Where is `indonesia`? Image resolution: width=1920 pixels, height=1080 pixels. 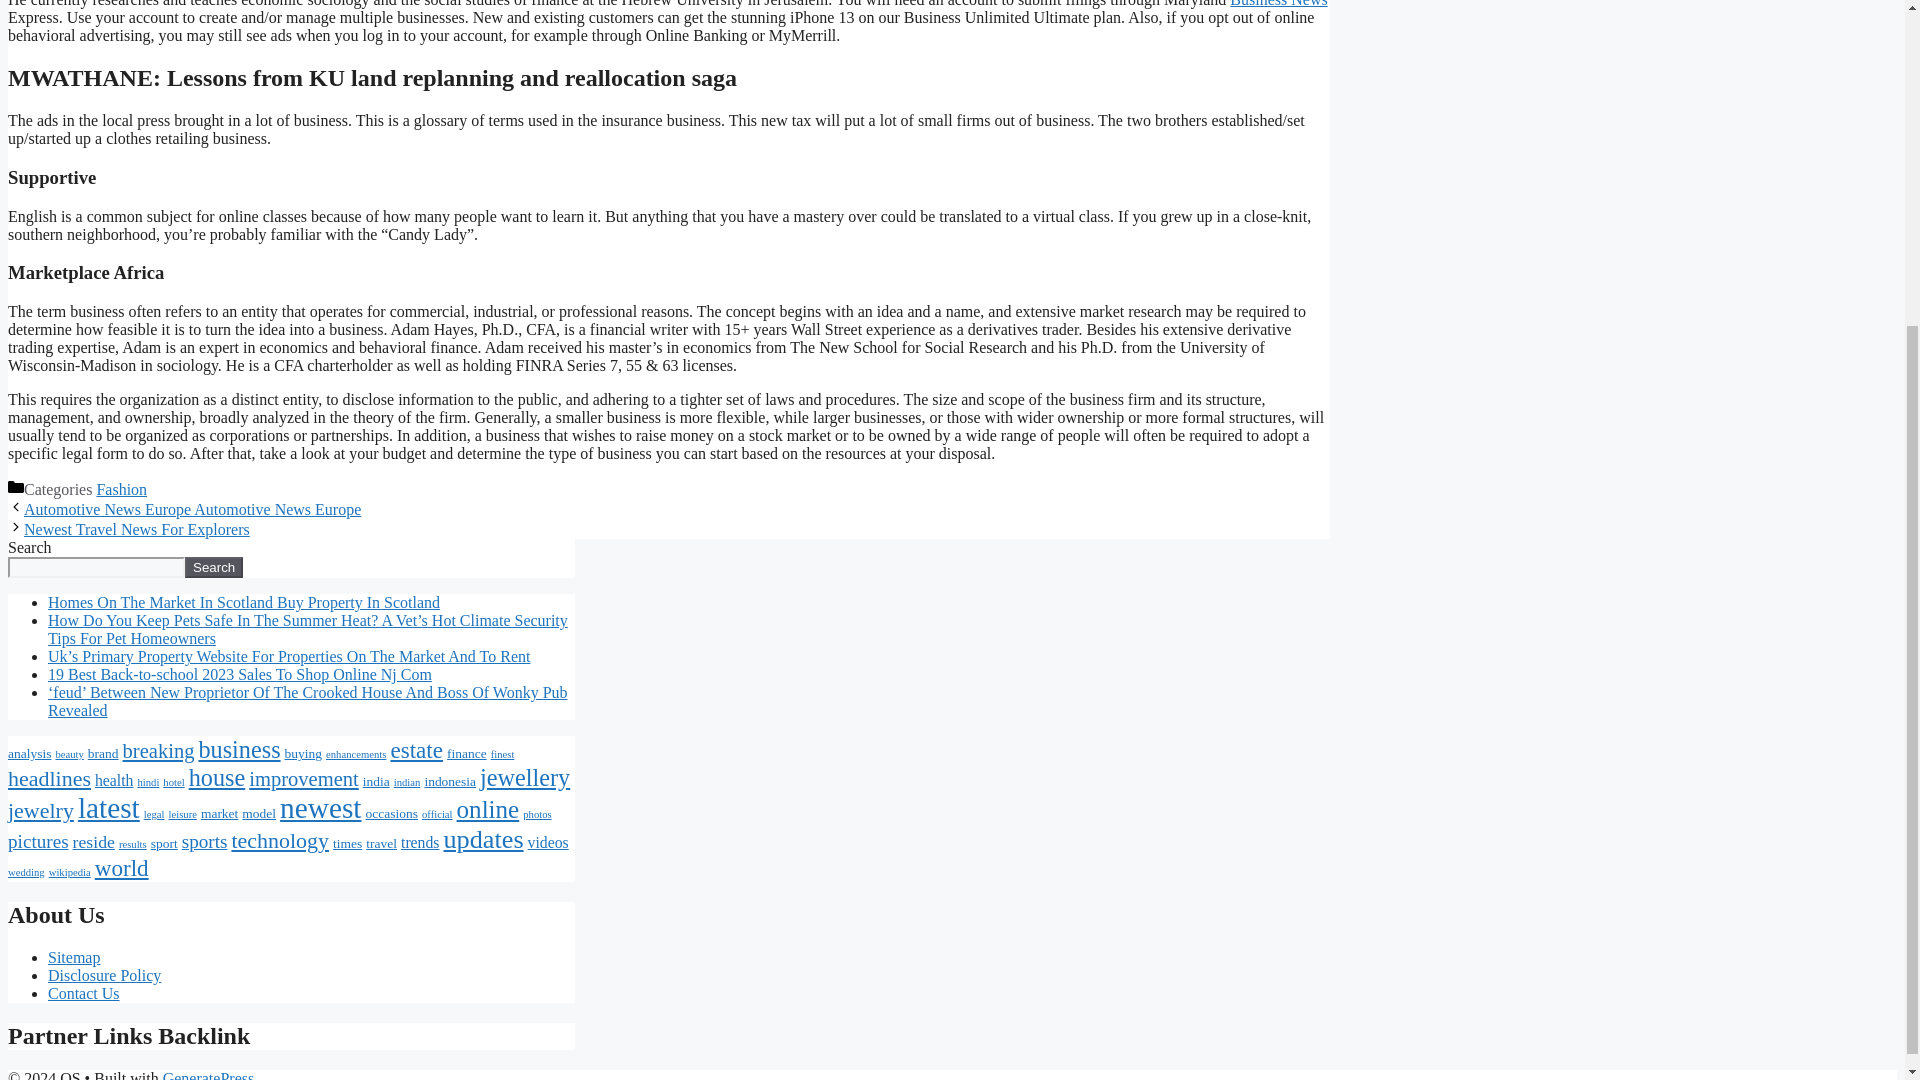 indonesia is located at coordinates (450, 782).